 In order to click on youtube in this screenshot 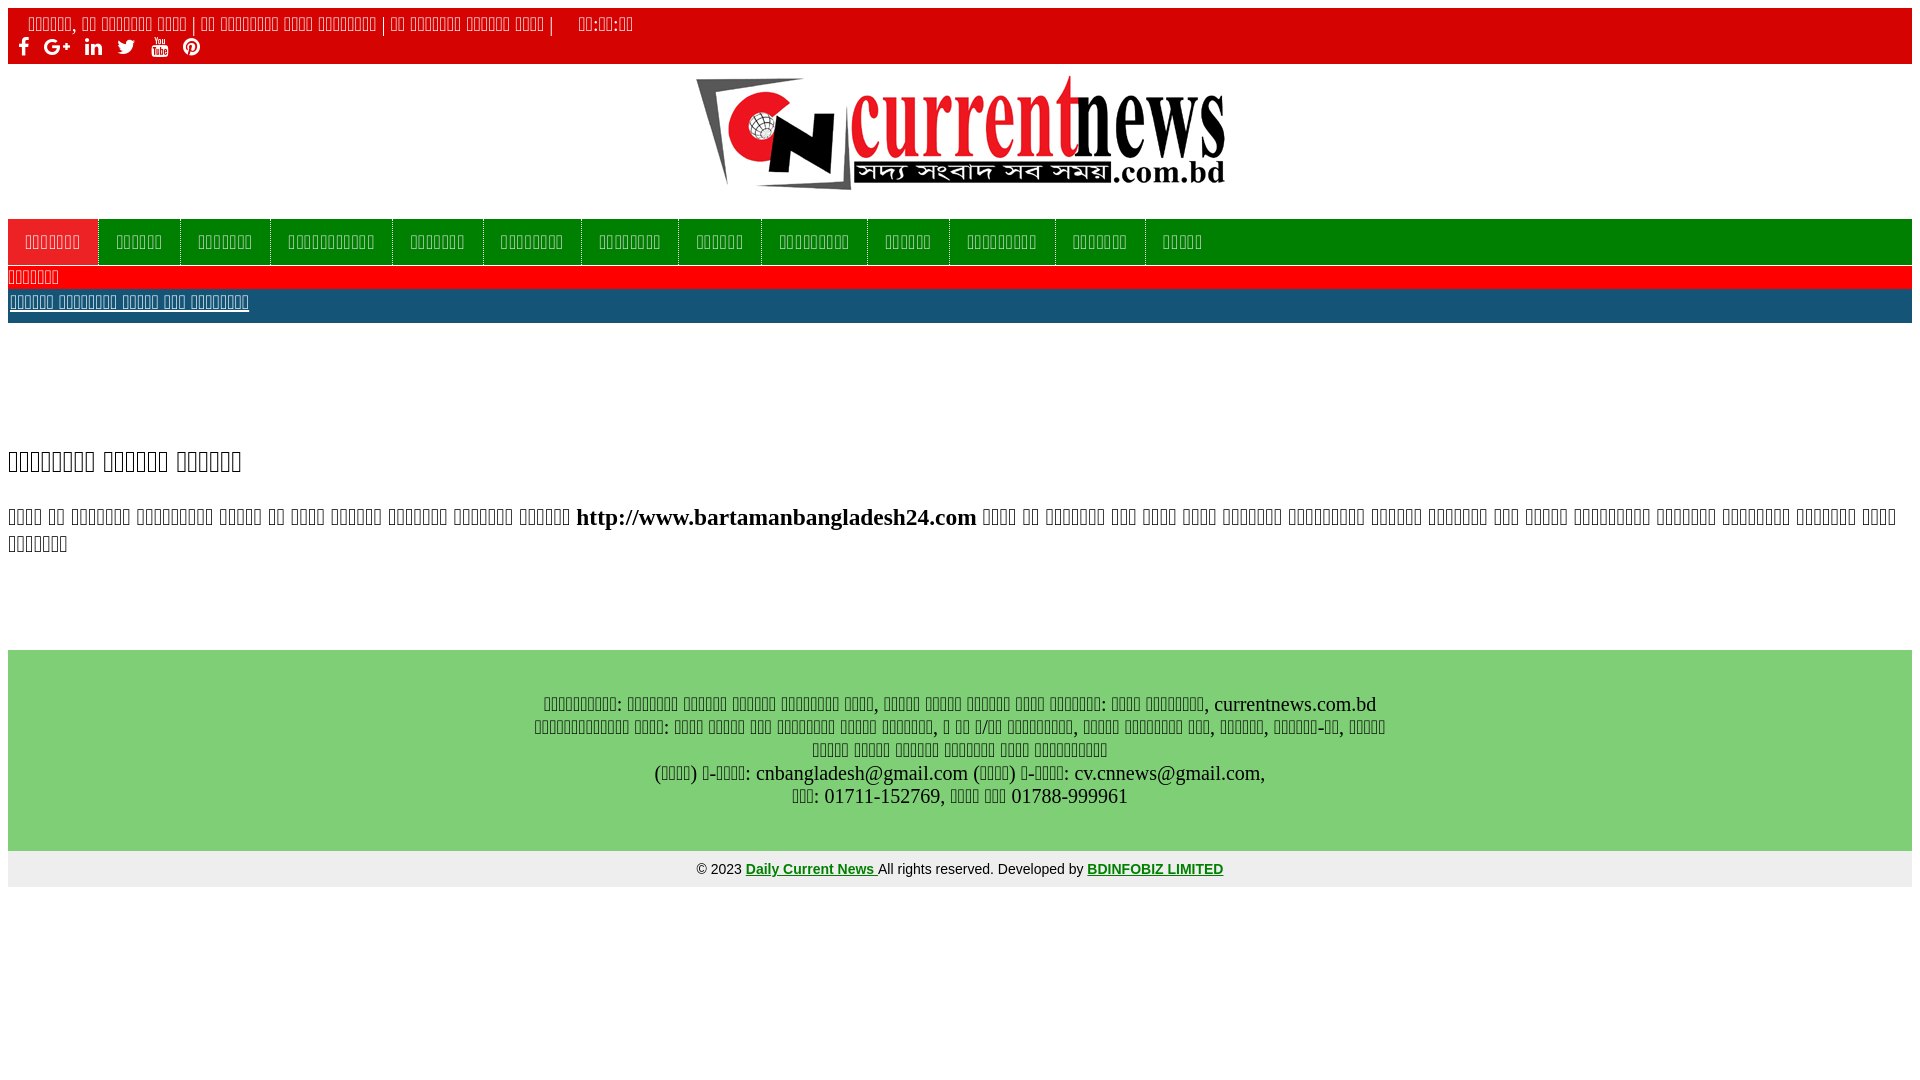, I will do `click(154, 47)`.